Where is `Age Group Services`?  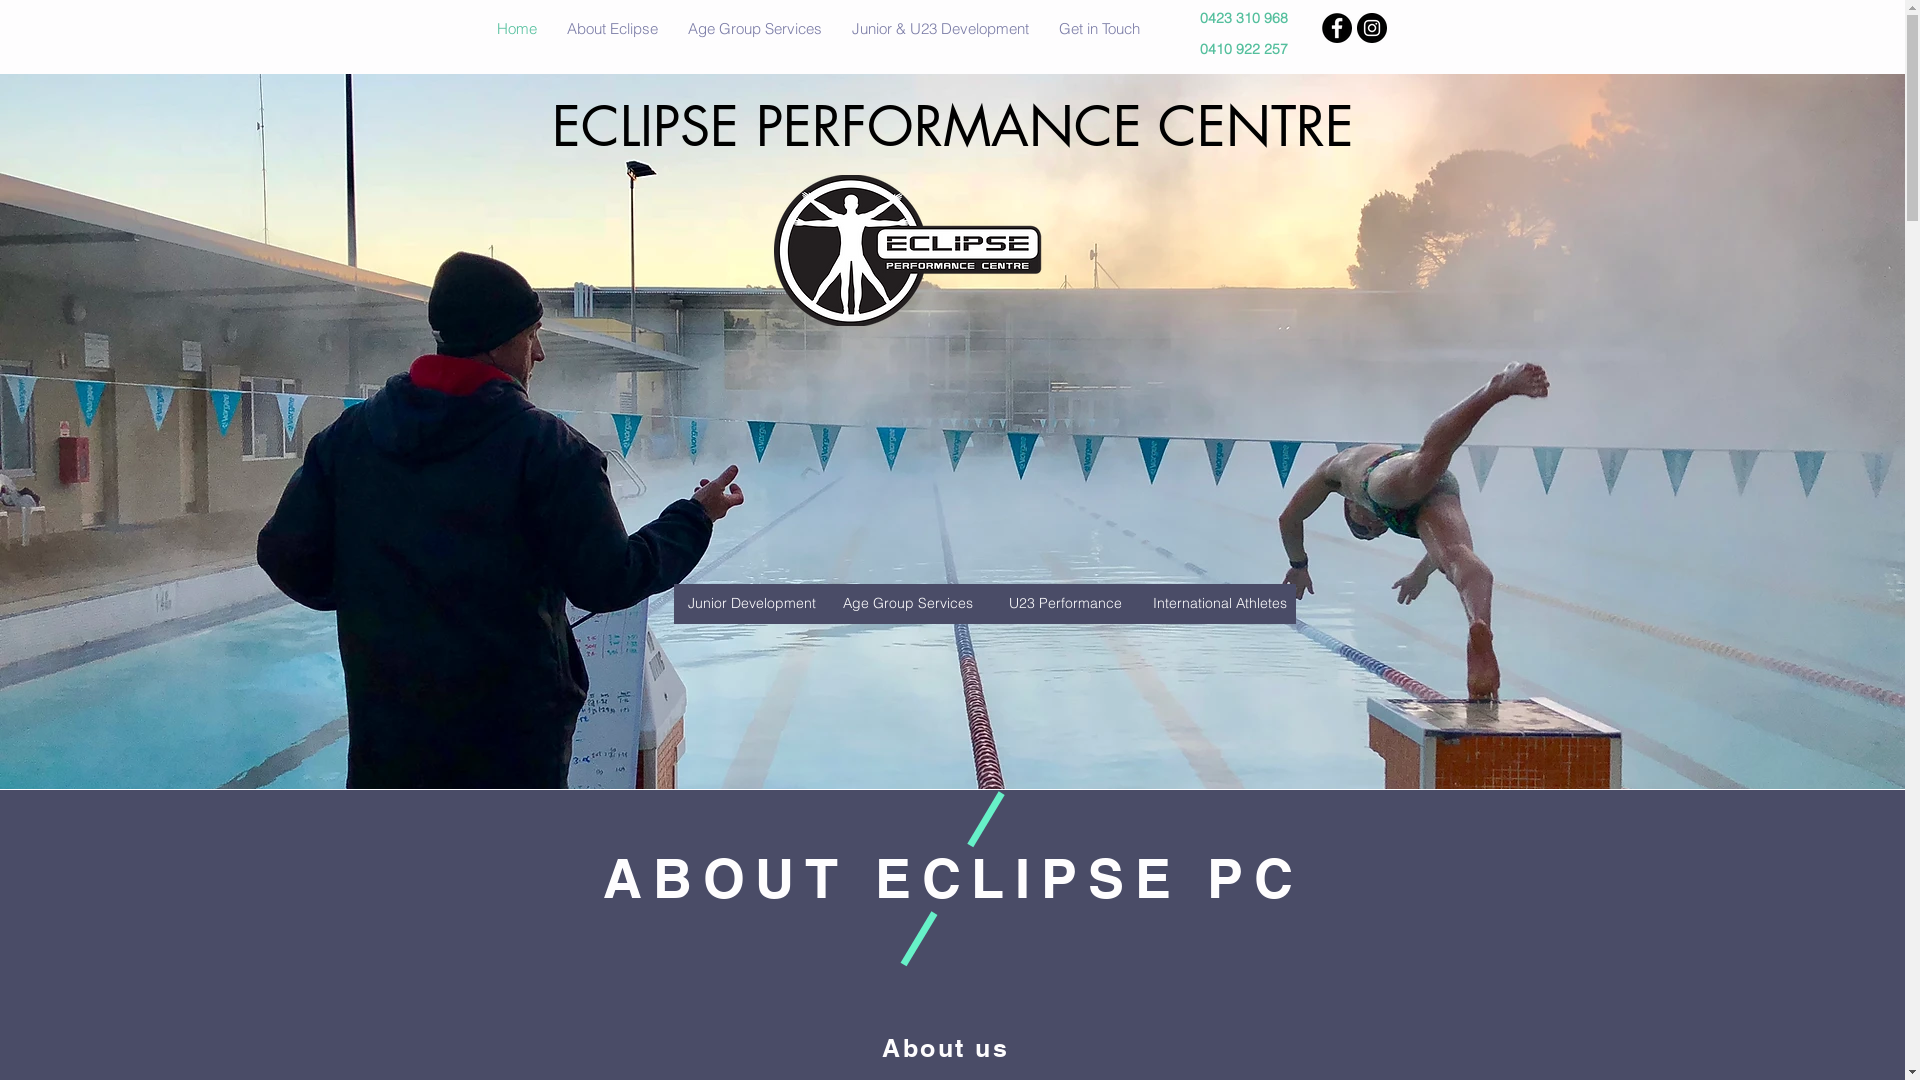
Age Group Services is located at coordinates (754, 29).